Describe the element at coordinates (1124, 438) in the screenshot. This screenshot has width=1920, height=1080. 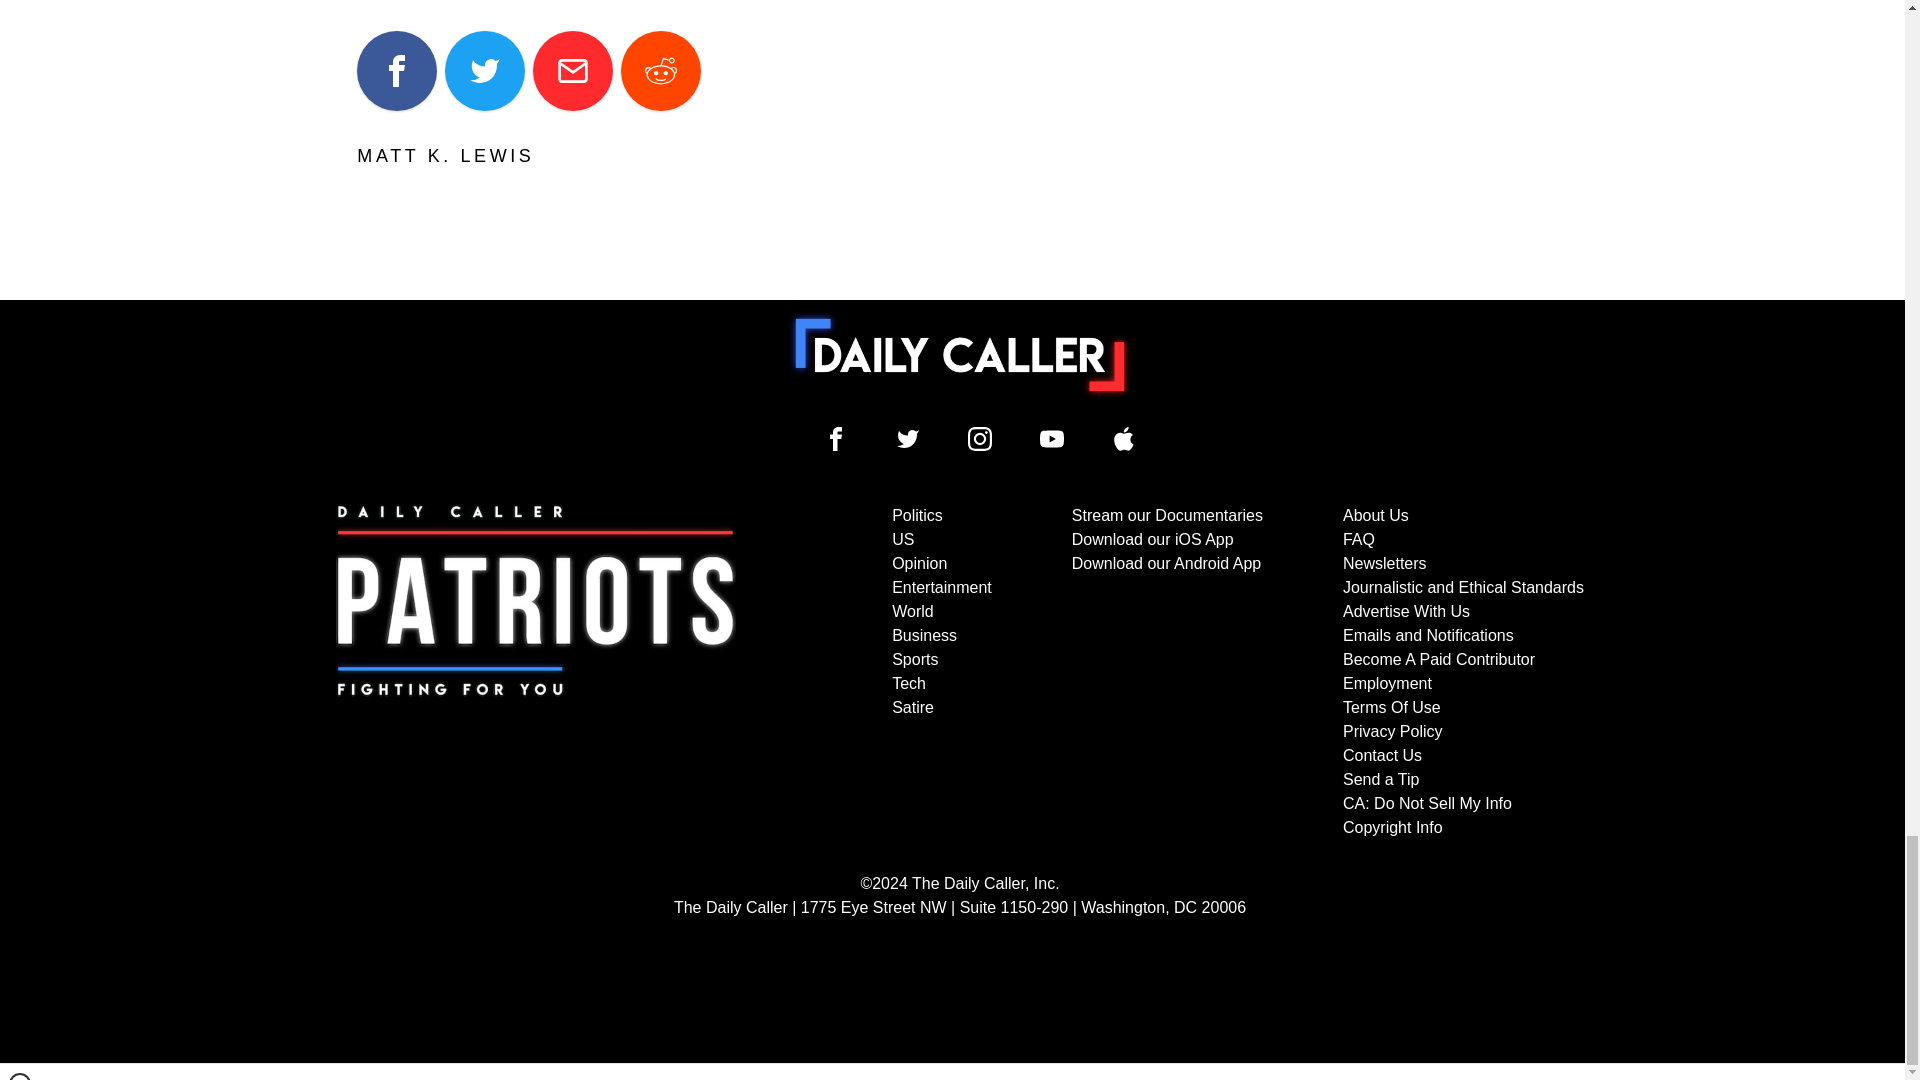
I see `Daily Caller YouTube` at that location.